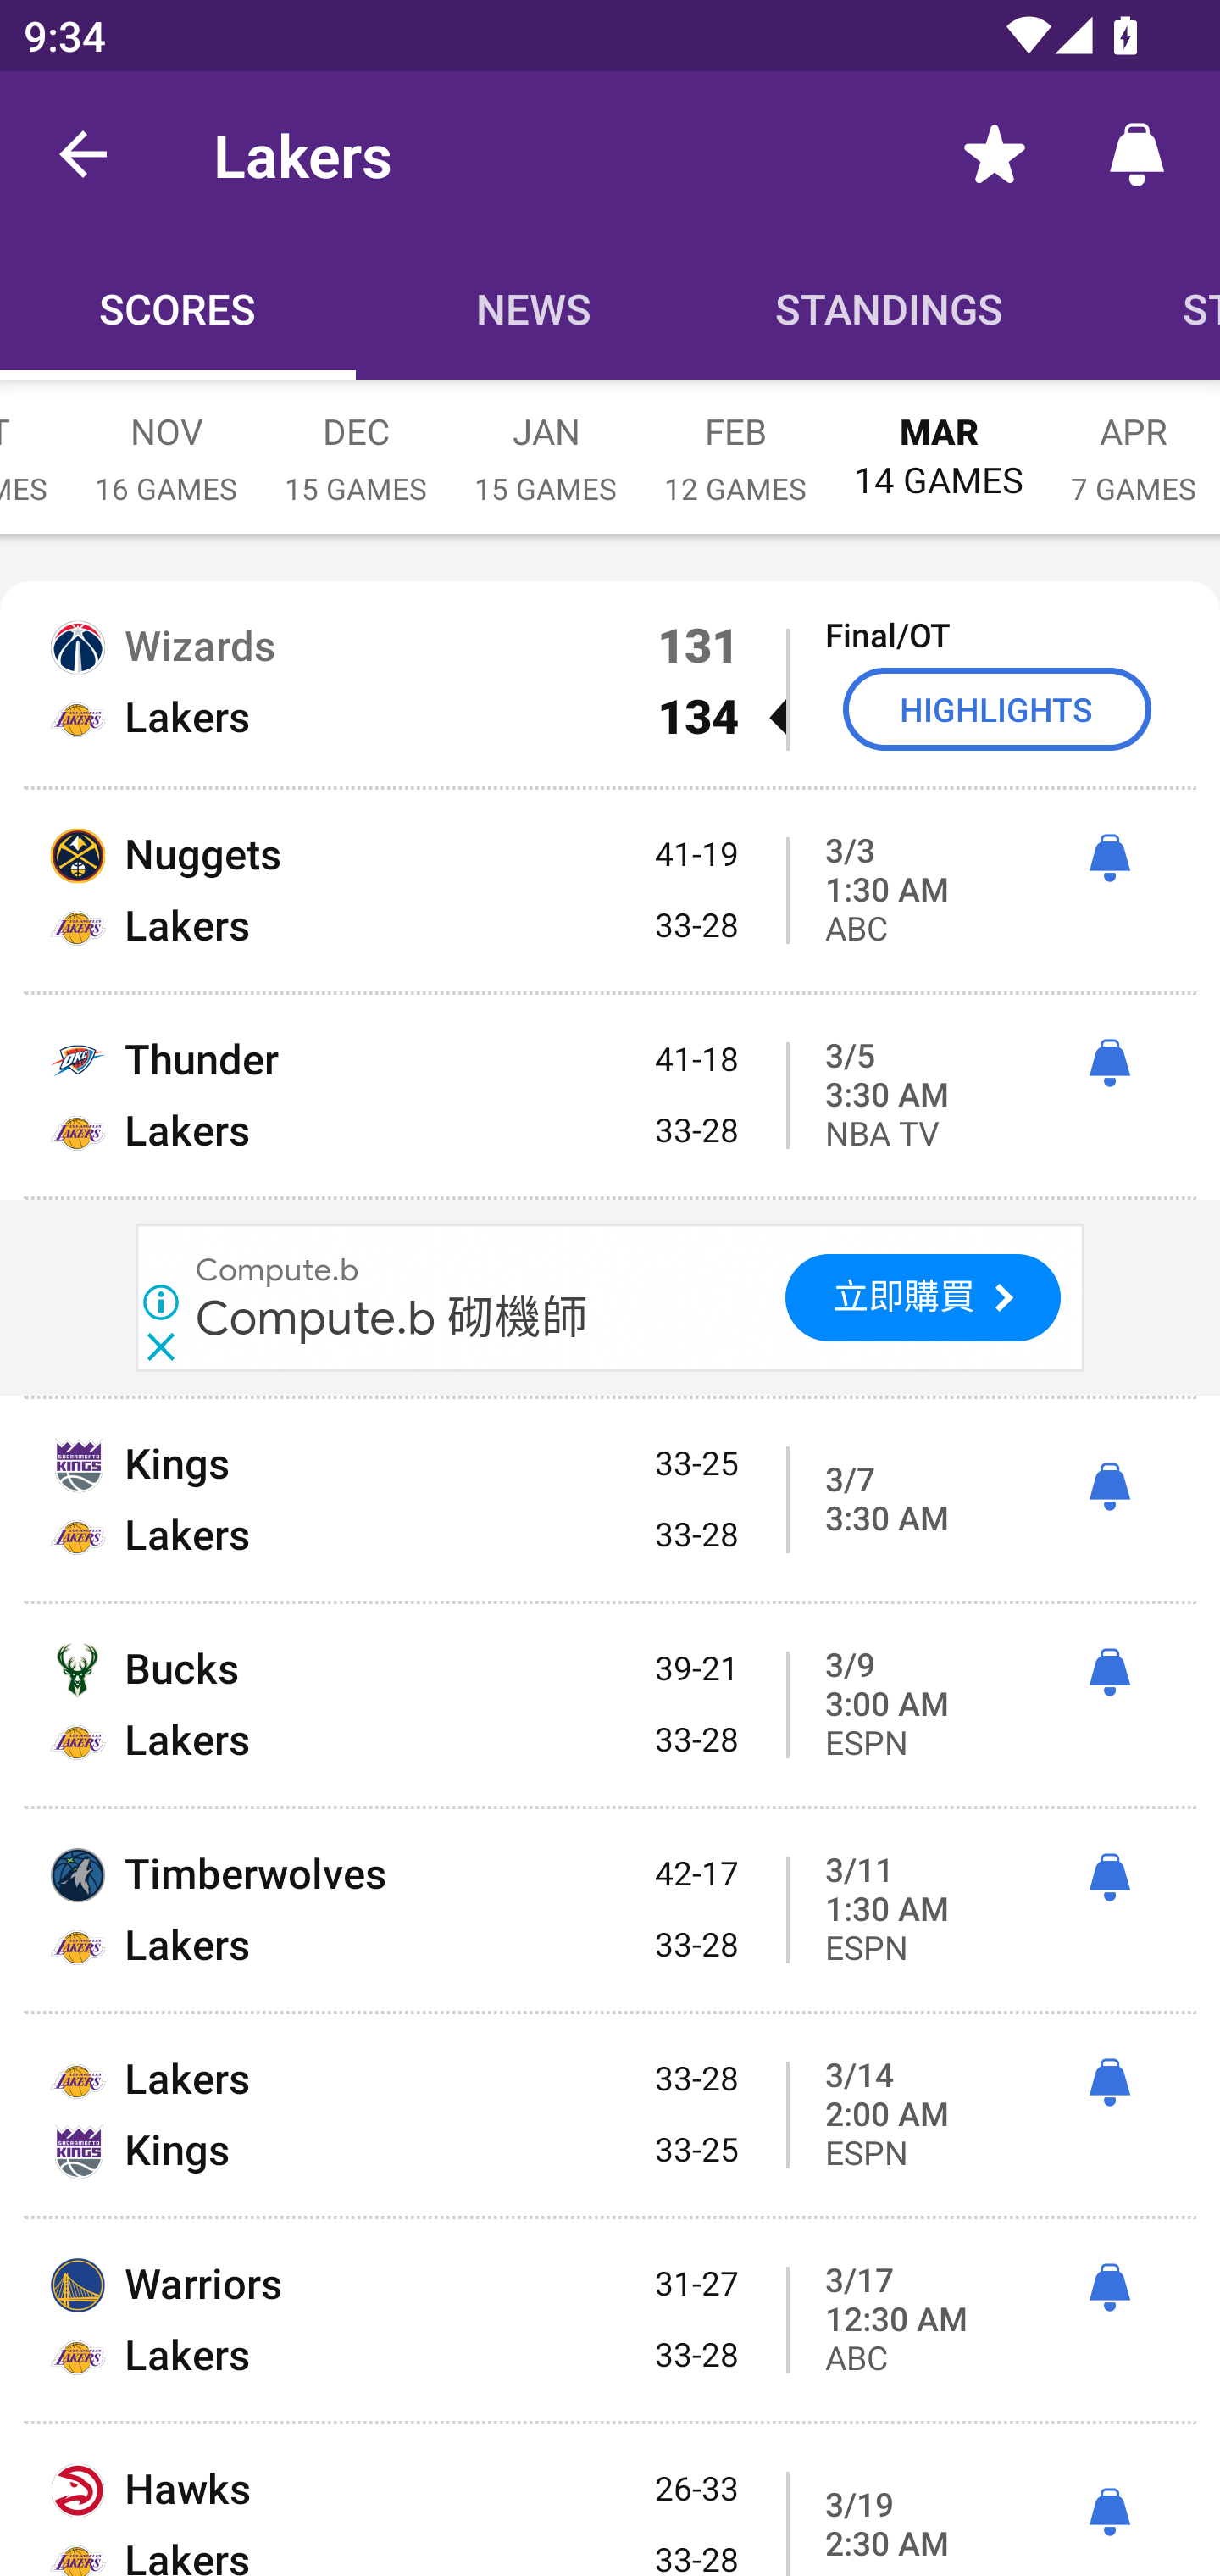  What do you see at coordinates (610, 1095) in the screenshot?
I see `Thunder 41-18 Lakers 33-28 3/5 3:30 AM ì NBA TV` at bounding box center [610, 1095].